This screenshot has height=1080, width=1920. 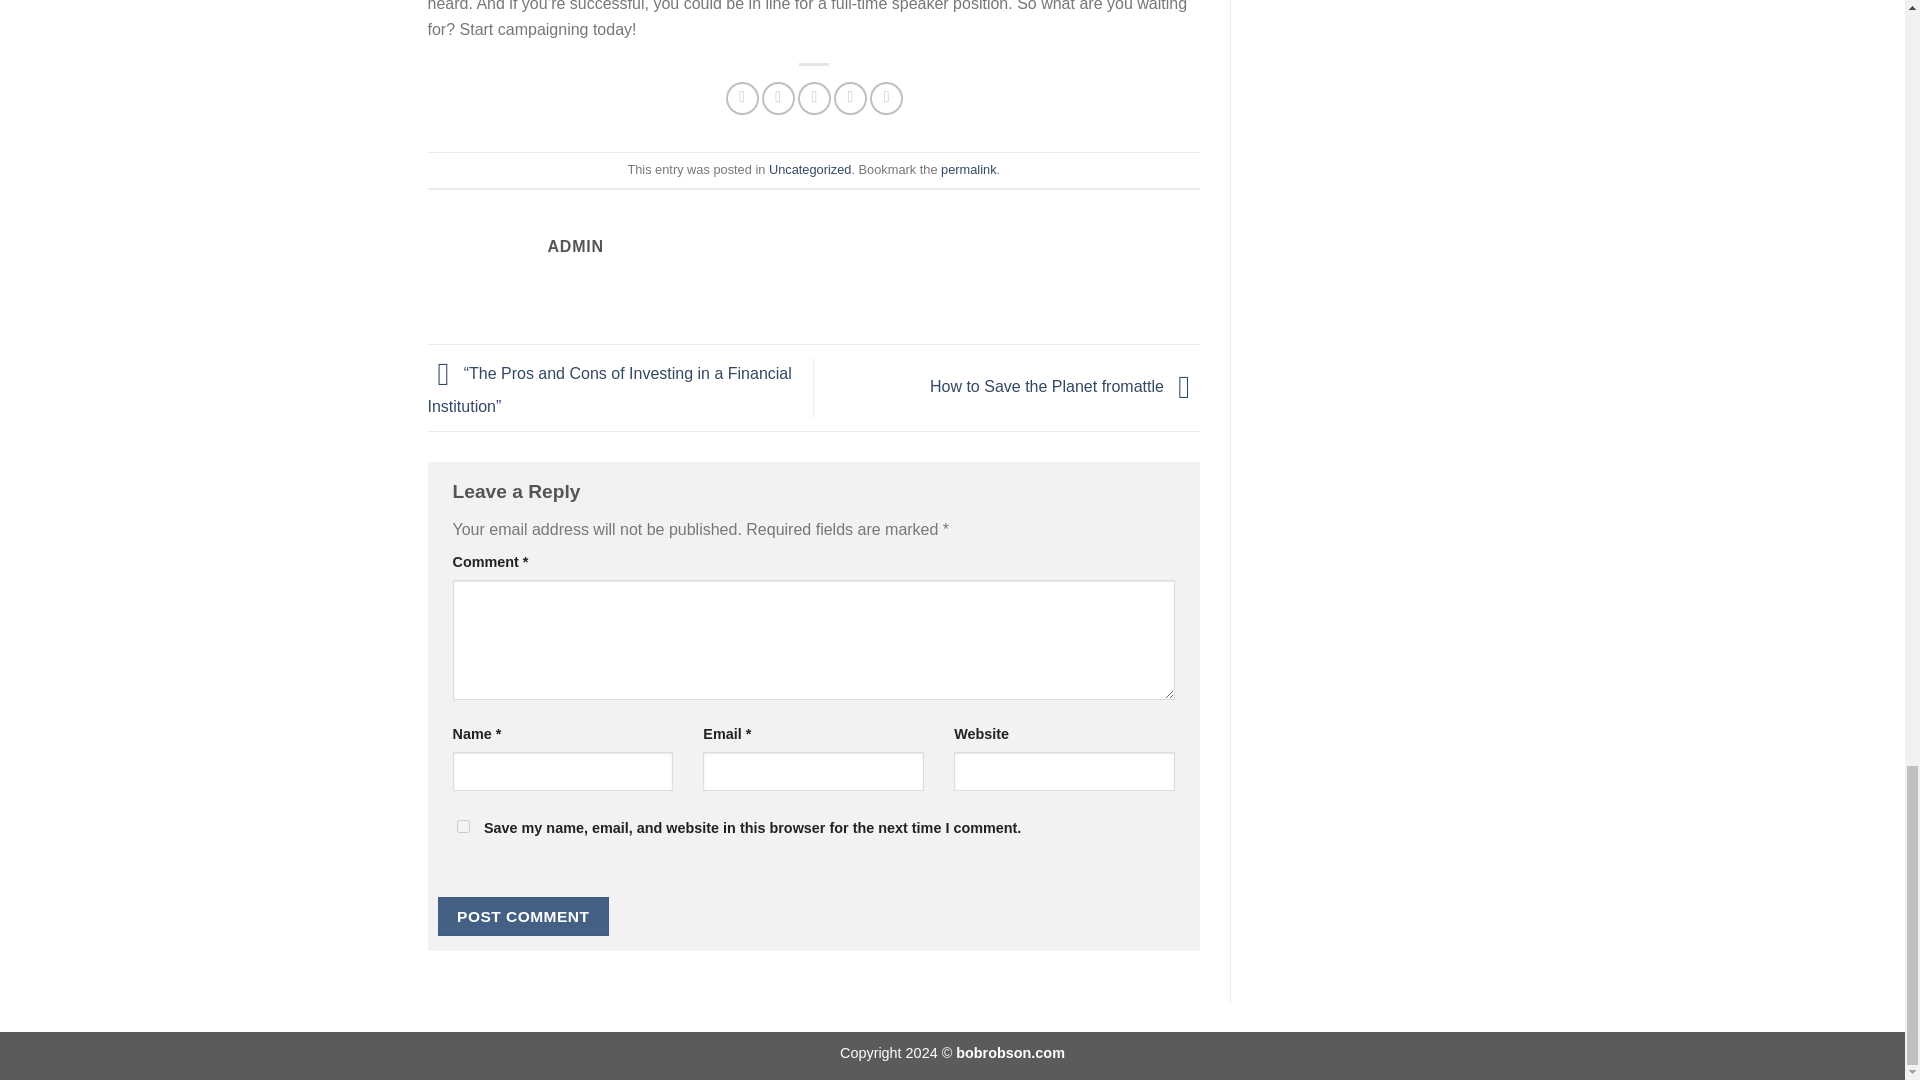 What do you see at coordinates (524, 916) in the screenshot?
I see `Post Comment` at bounding box center [524, 916].